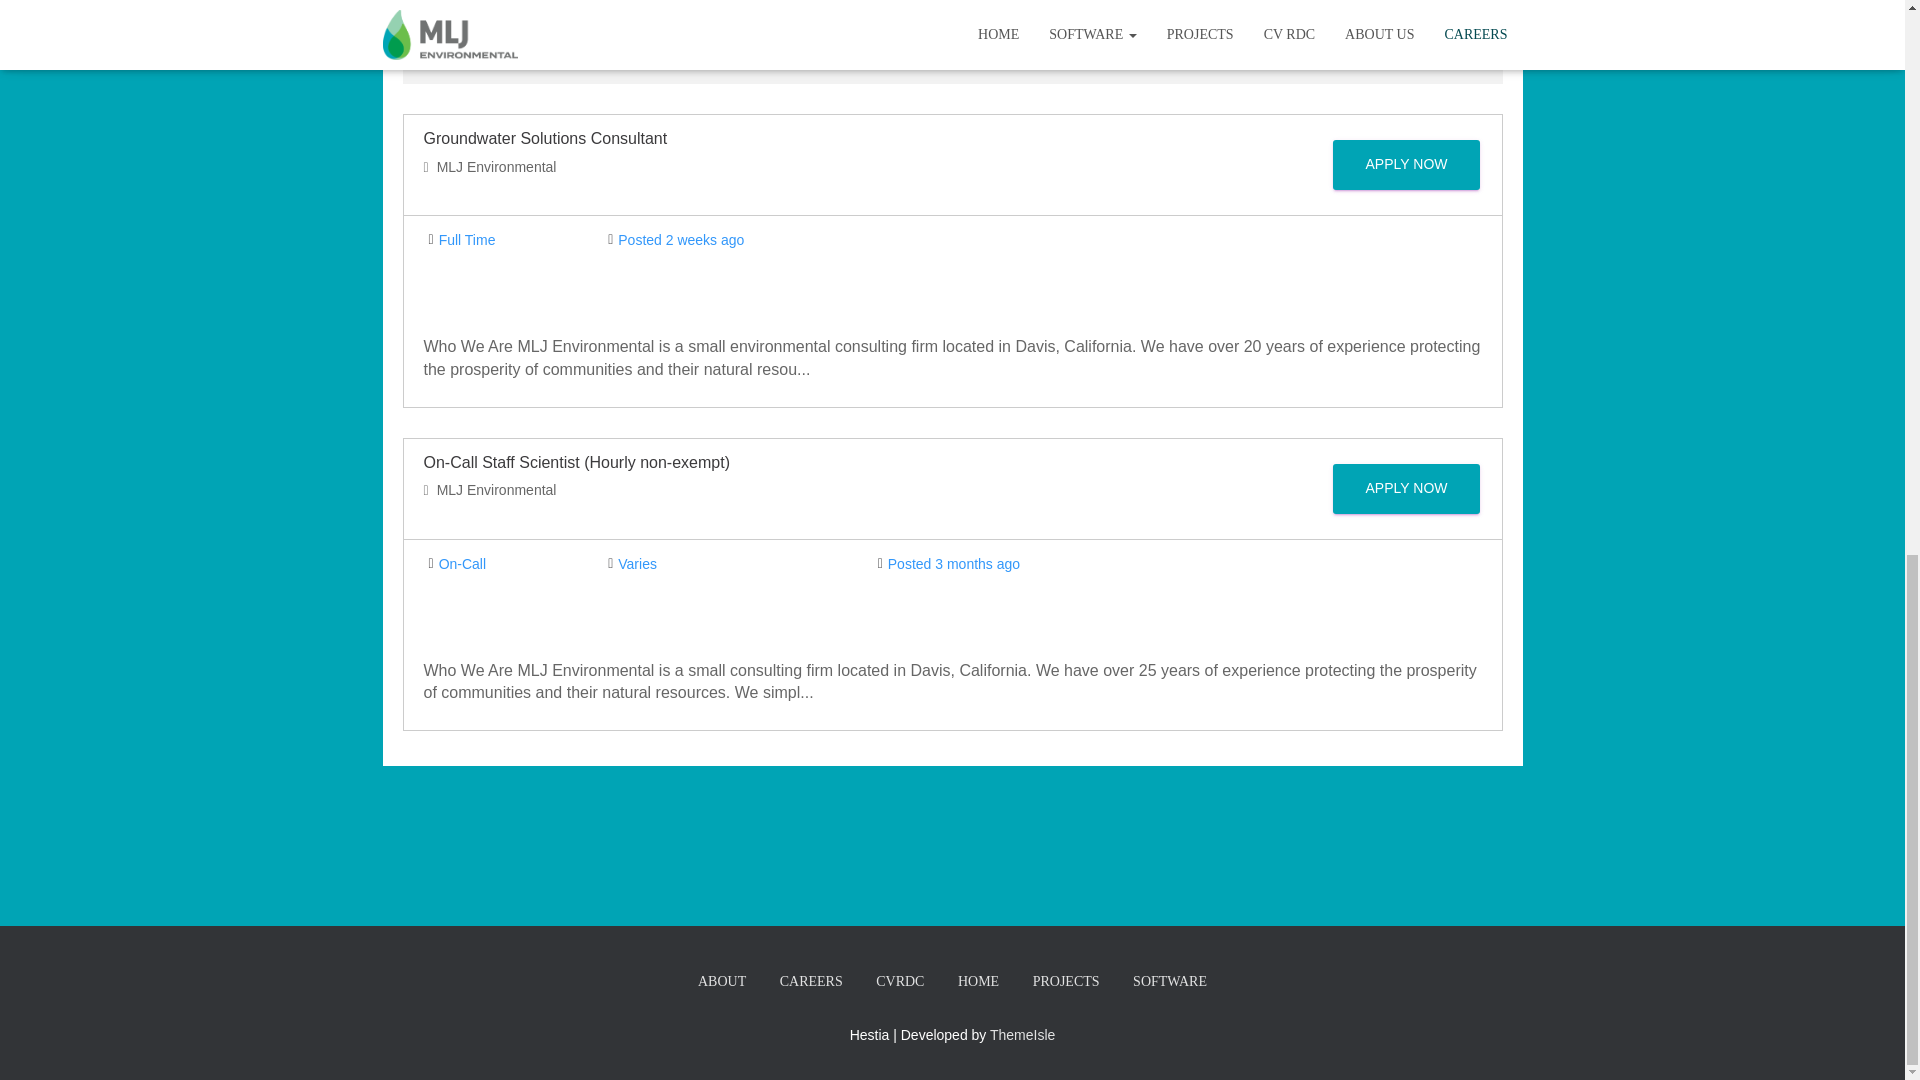 This screenshot has width=1920, height=1080. I want to click on APPLY NOW, so click(1406, 165).